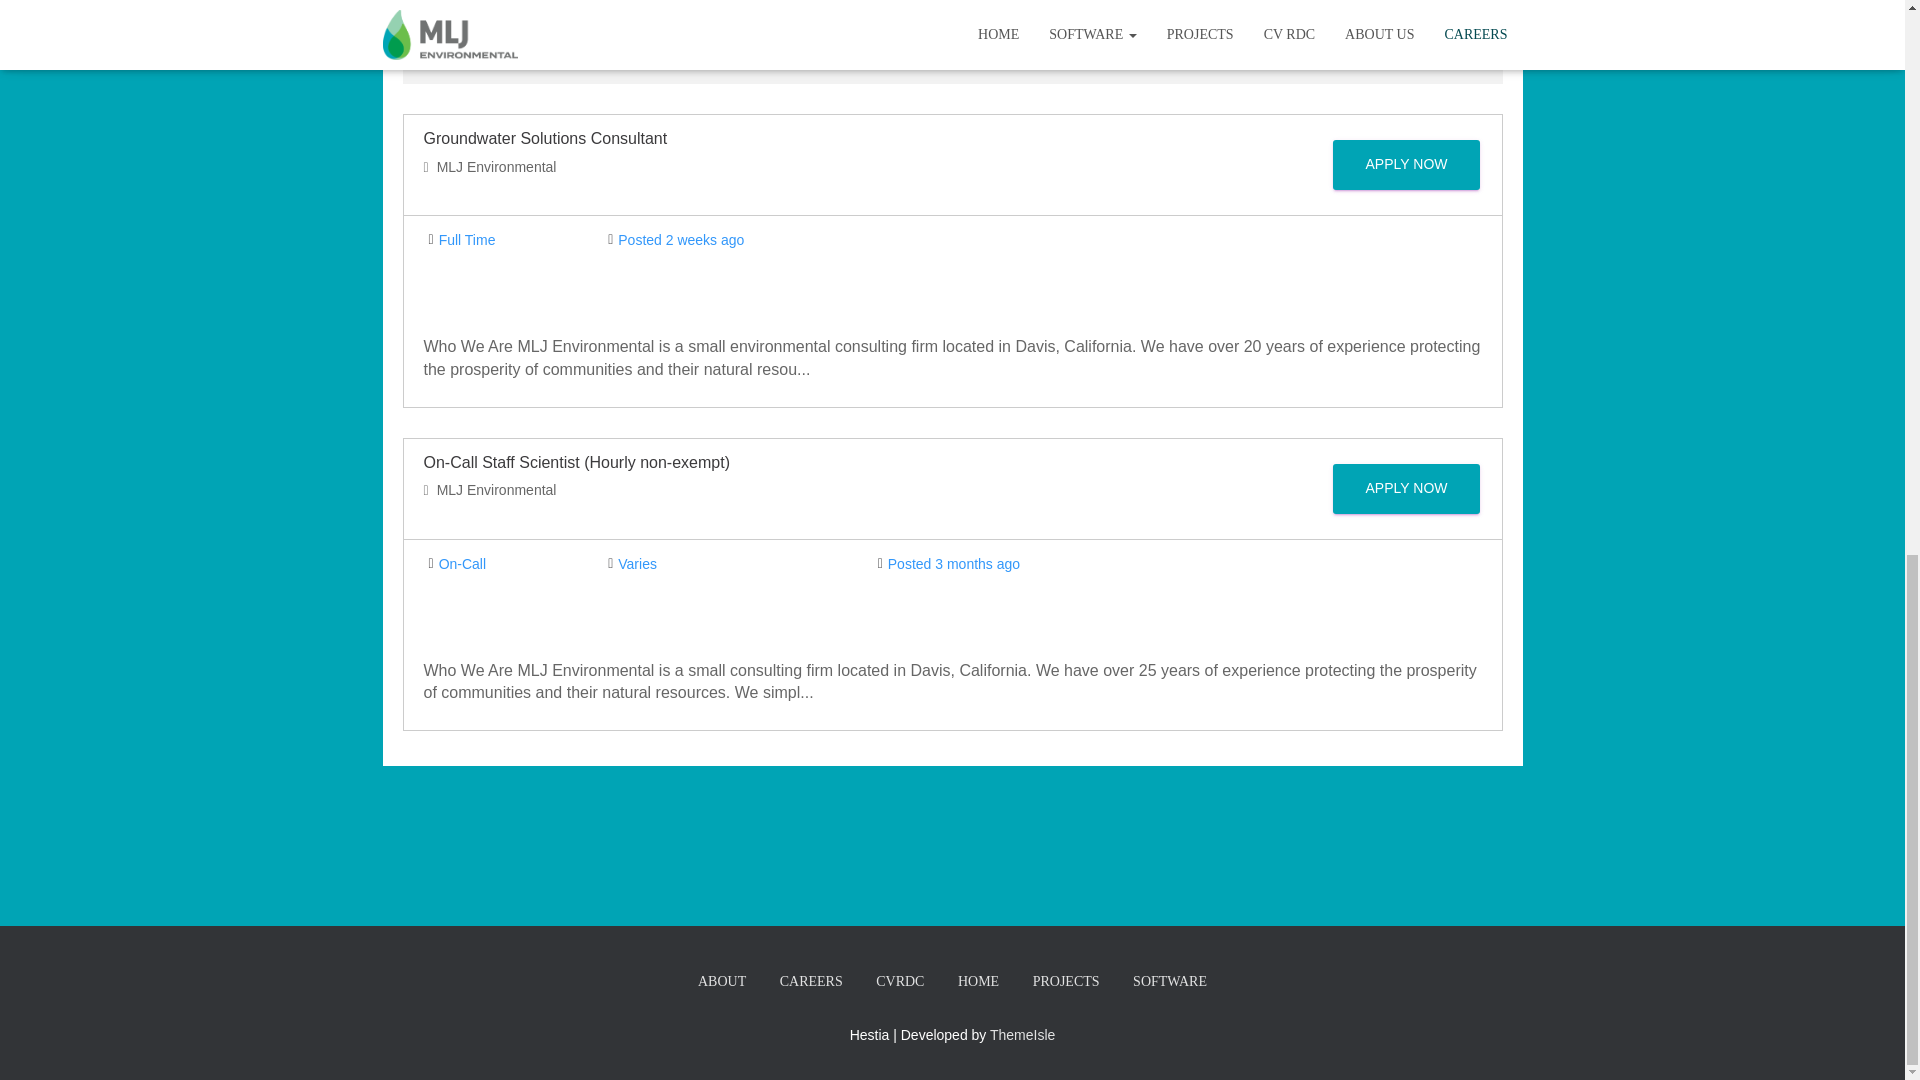 This screenshot has width=1920, height=1080. I want to click on APPLY NOW, so click(1406, 165).